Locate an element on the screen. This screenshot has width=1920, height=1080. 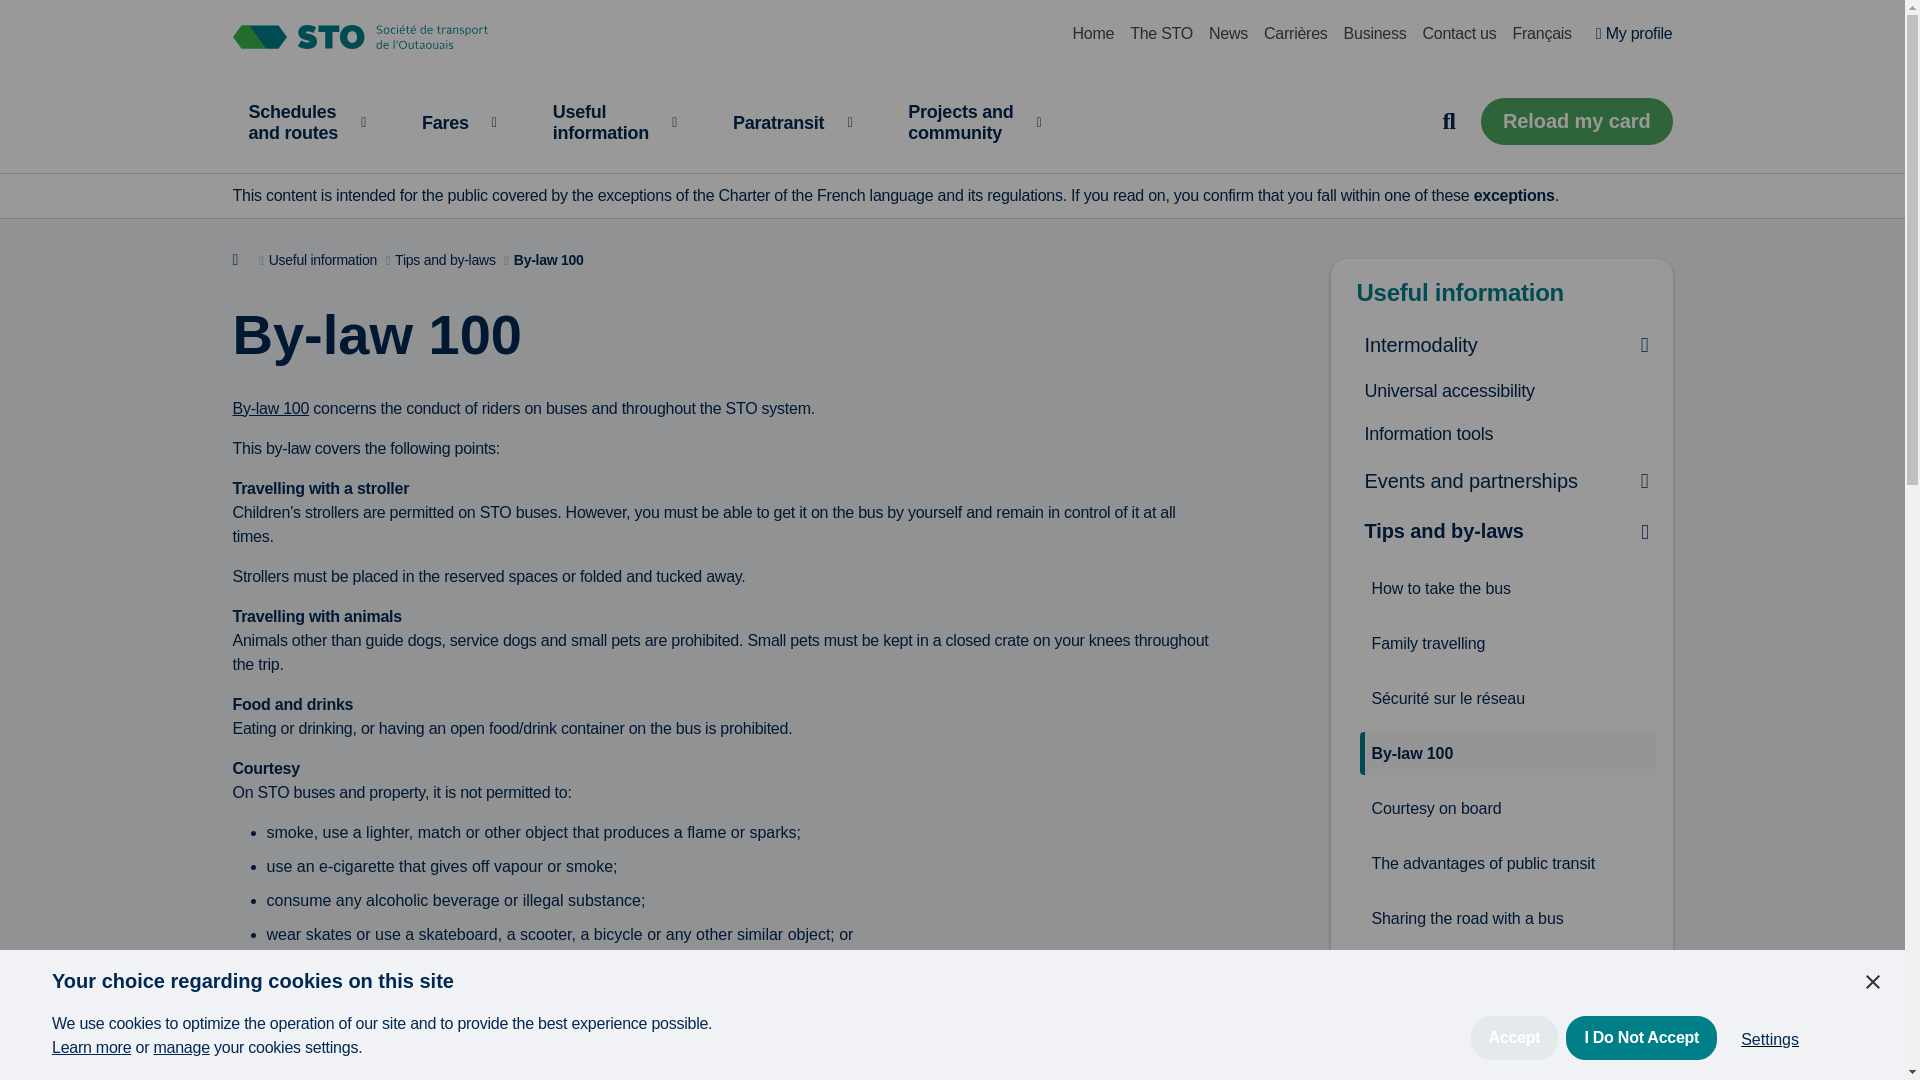
Contact us is located at coordinates (360, 40).